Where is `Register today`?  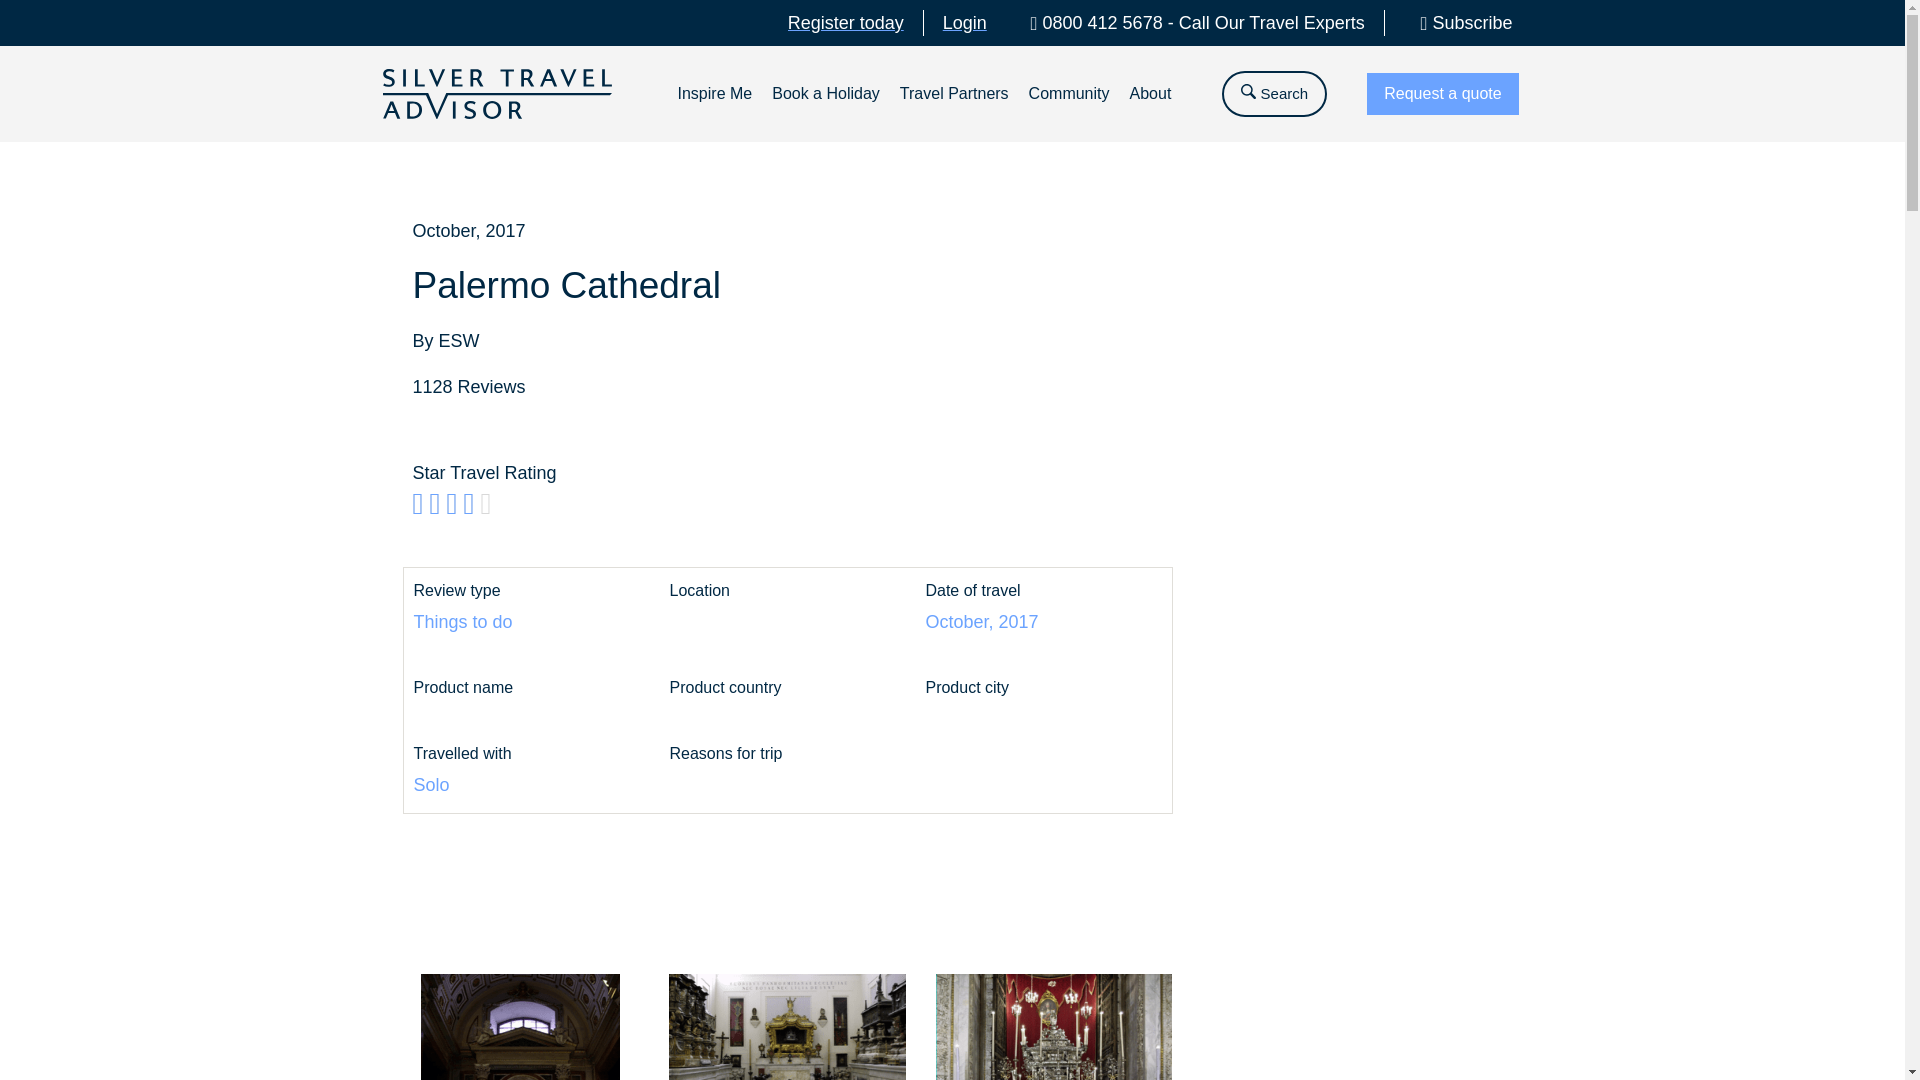
Register today is located at coordinates (846, 22).